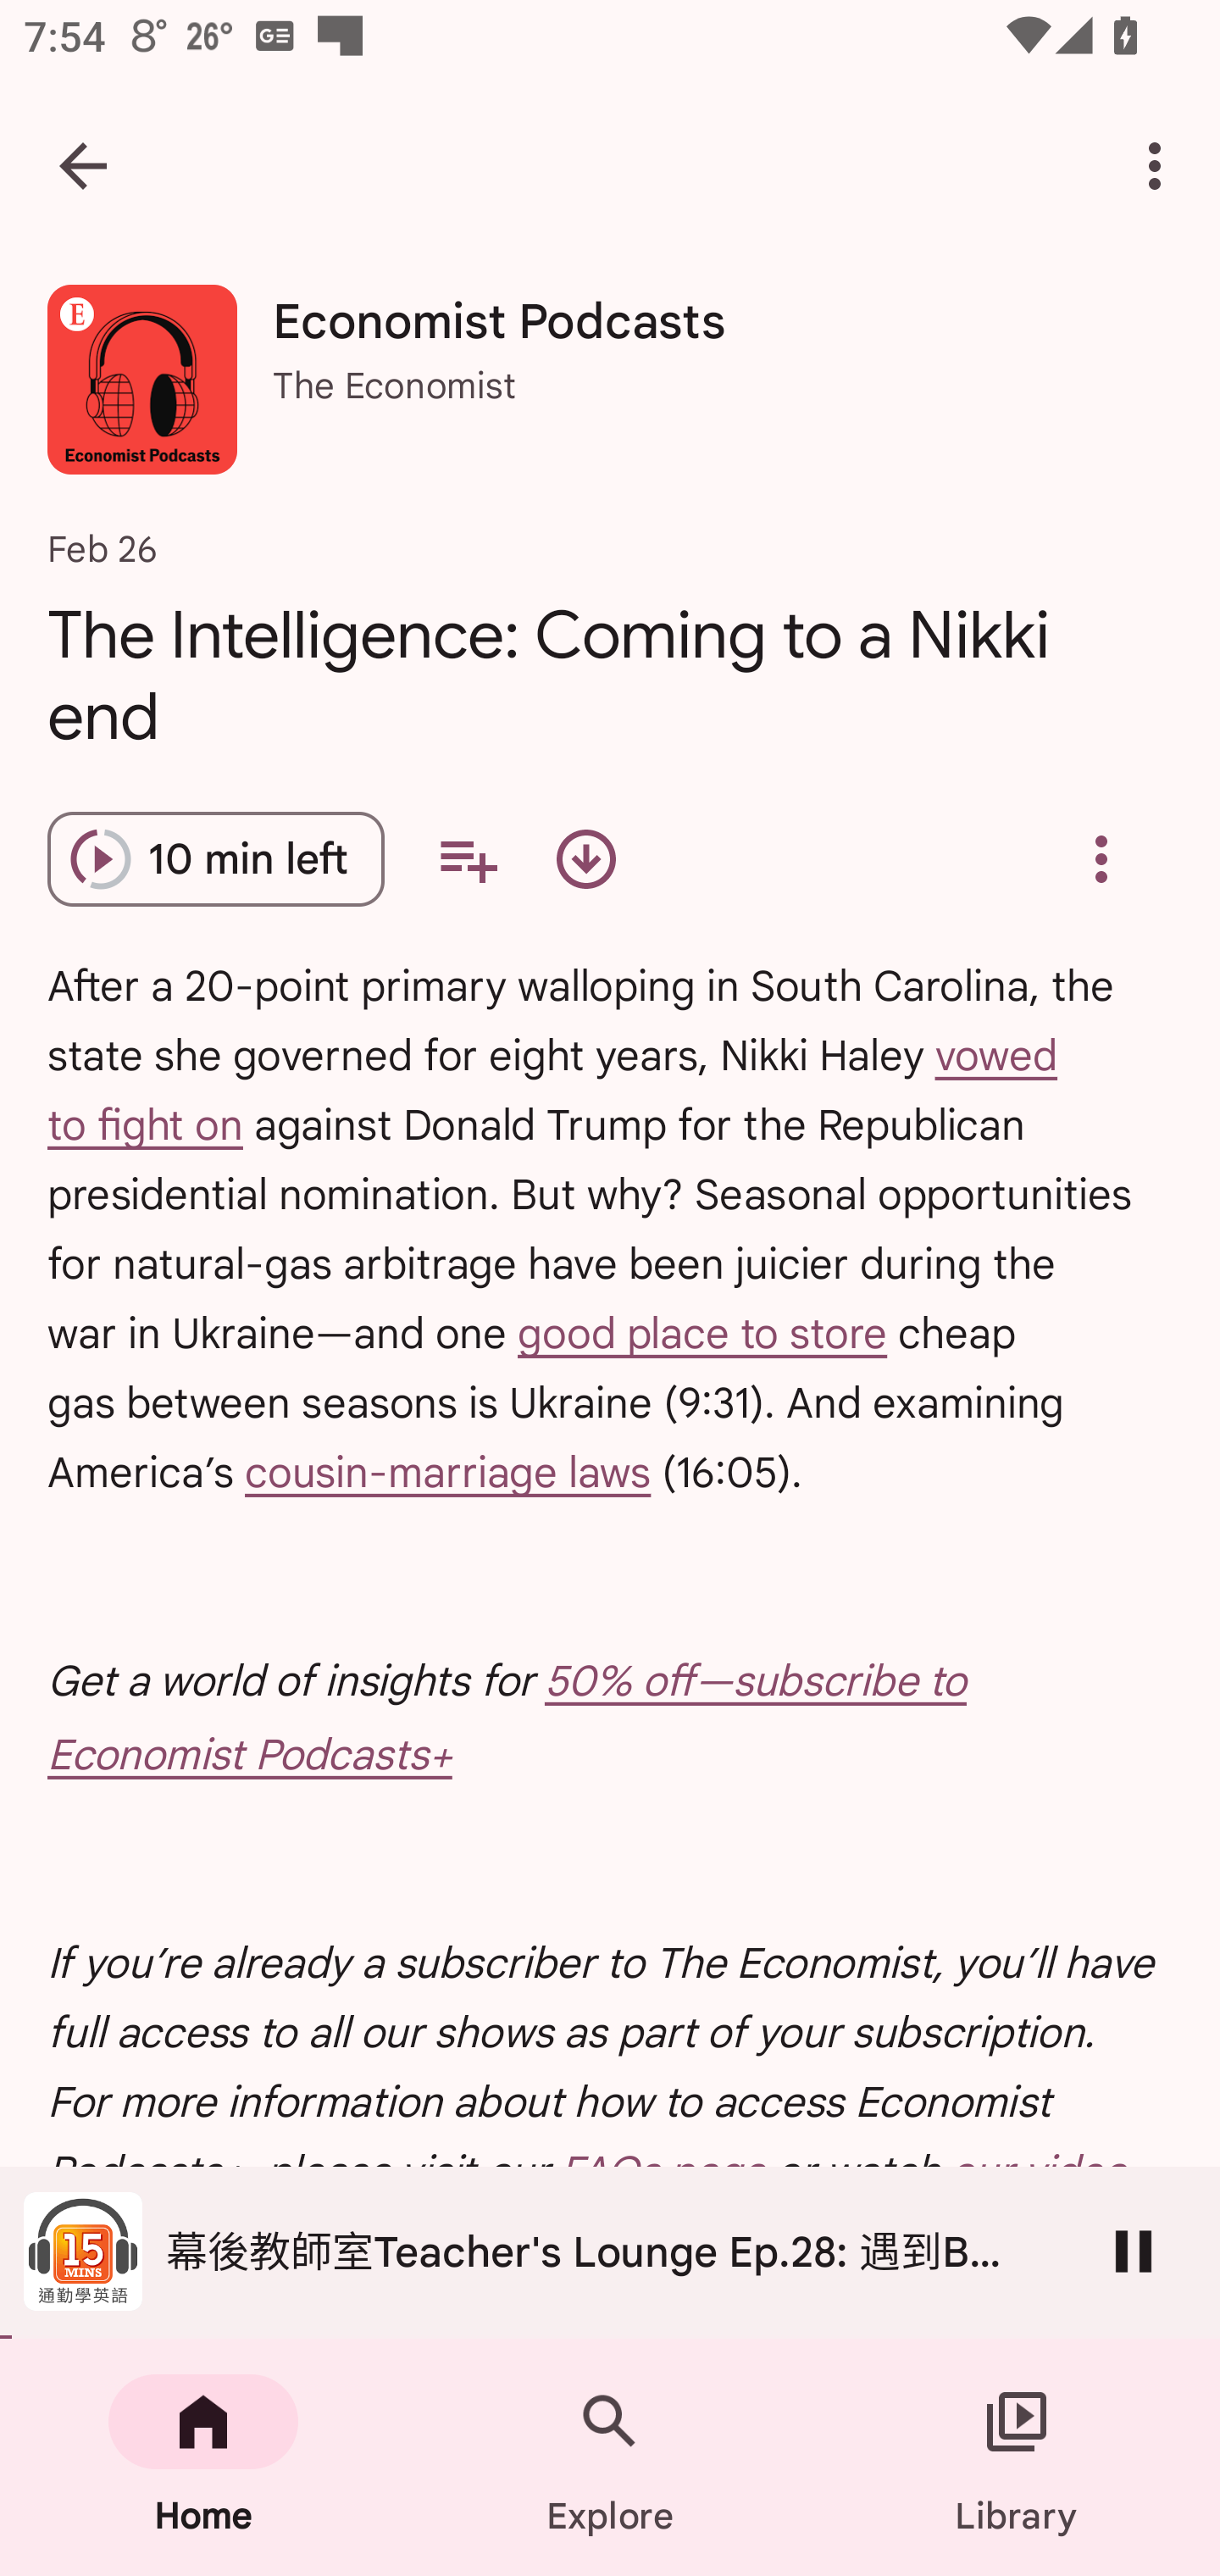  What do you see at coordinates (1161, 166) in the screenshot?
I see `More options` at bounding box center [1161, 166].